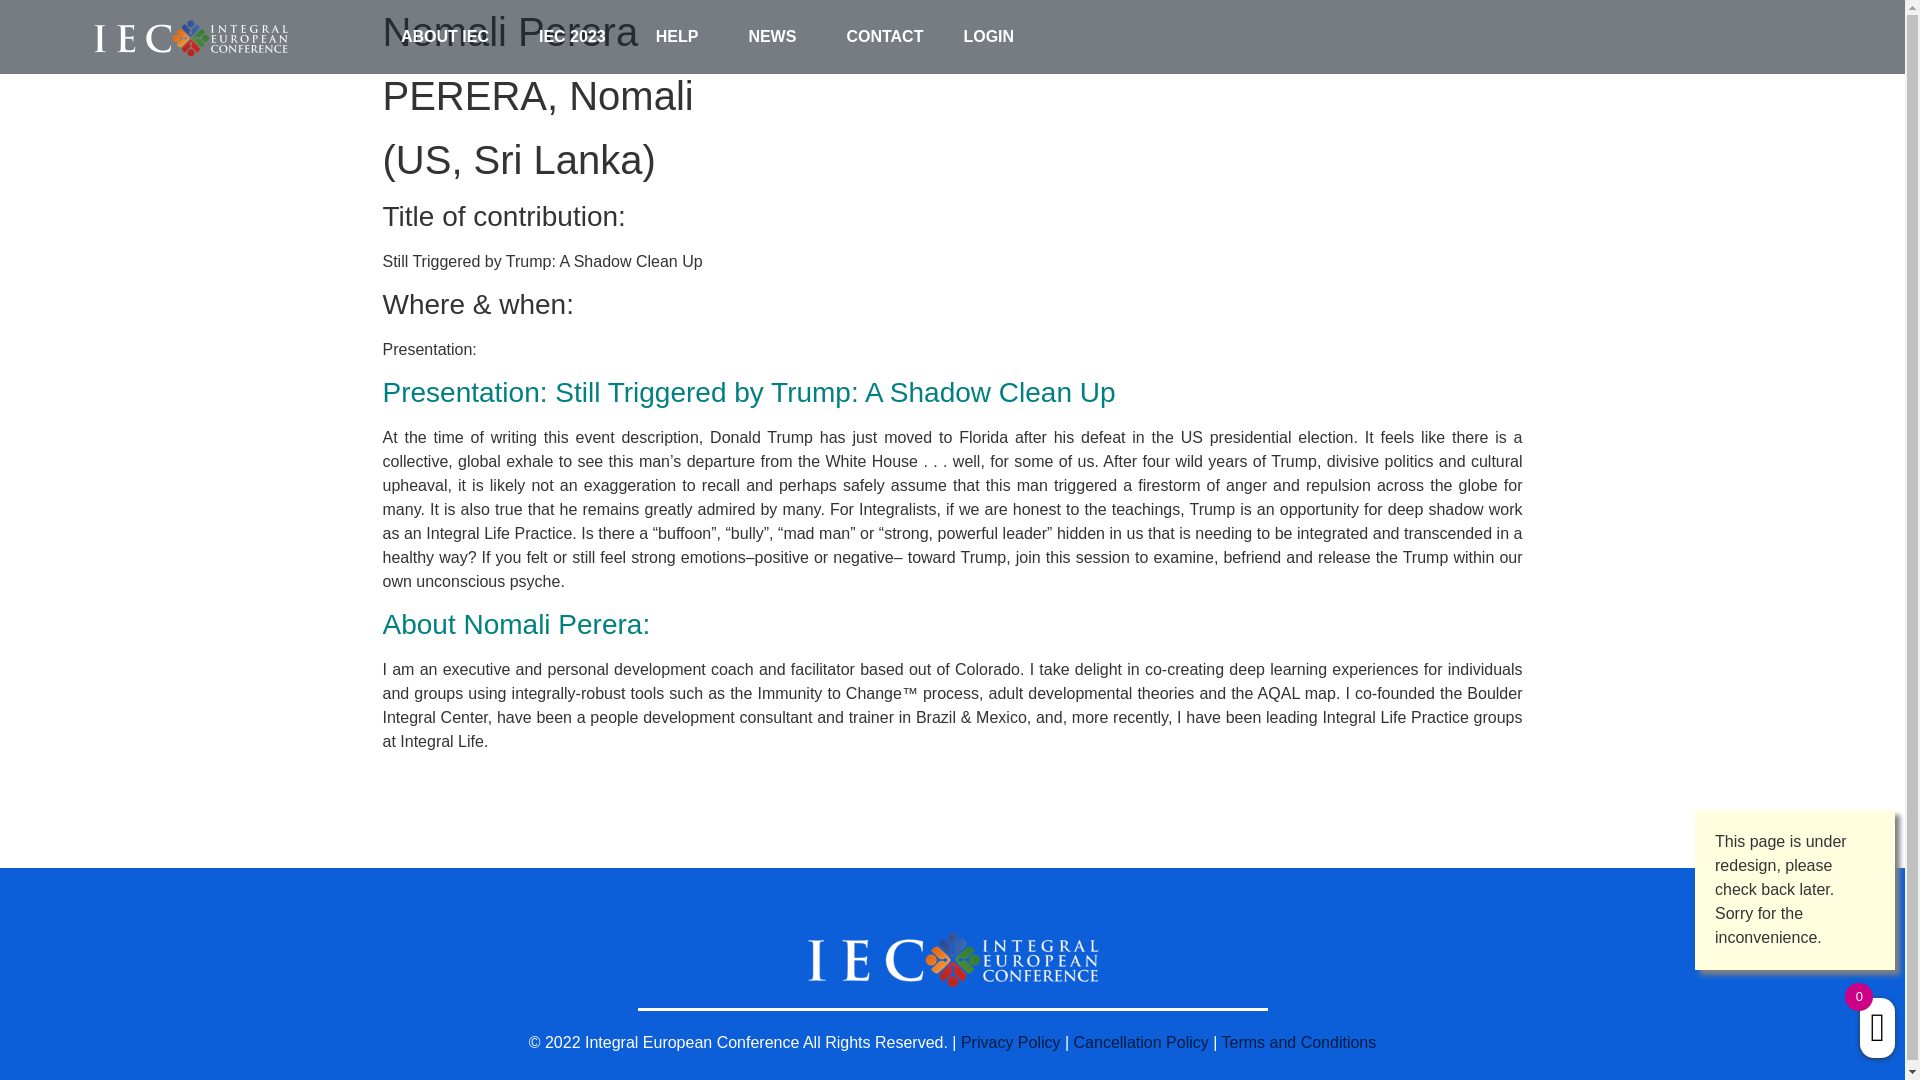 This screenshot has height=1080, width=1920. I want to click on IEC 2023, so click(576, 37).